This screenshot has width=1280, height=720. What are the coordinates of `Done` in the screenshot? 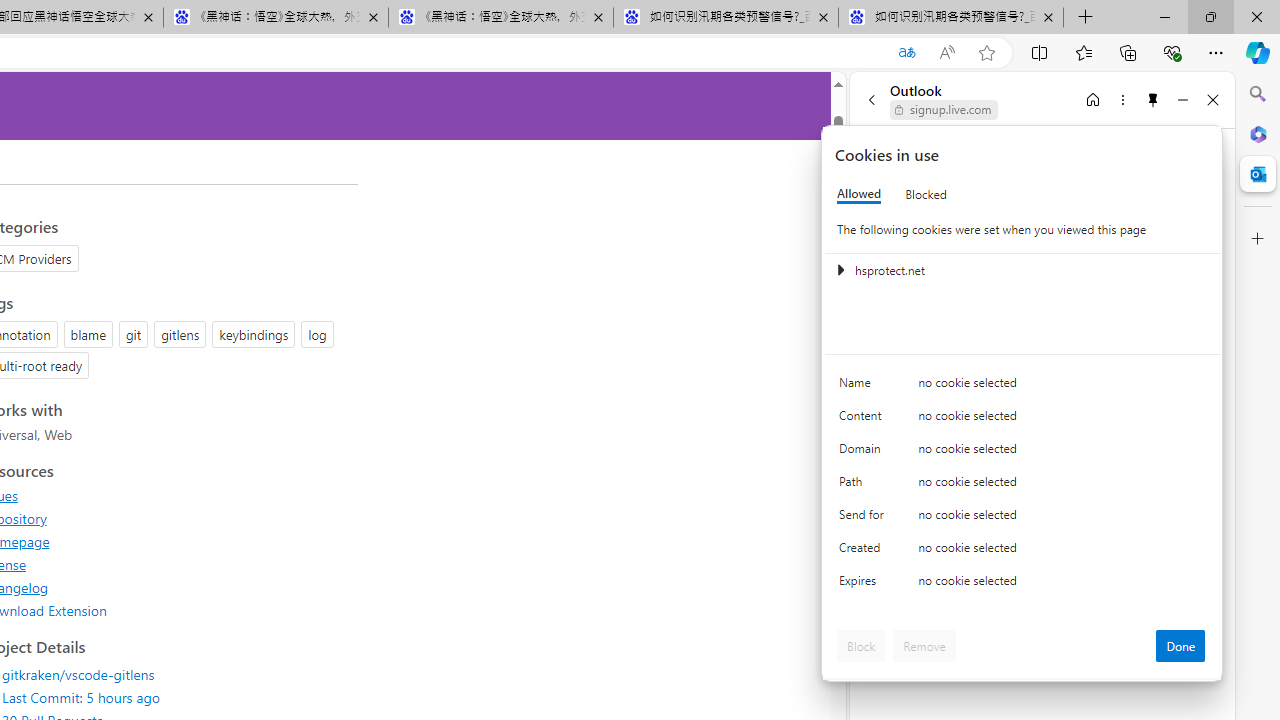 It's located at (1180, 646).